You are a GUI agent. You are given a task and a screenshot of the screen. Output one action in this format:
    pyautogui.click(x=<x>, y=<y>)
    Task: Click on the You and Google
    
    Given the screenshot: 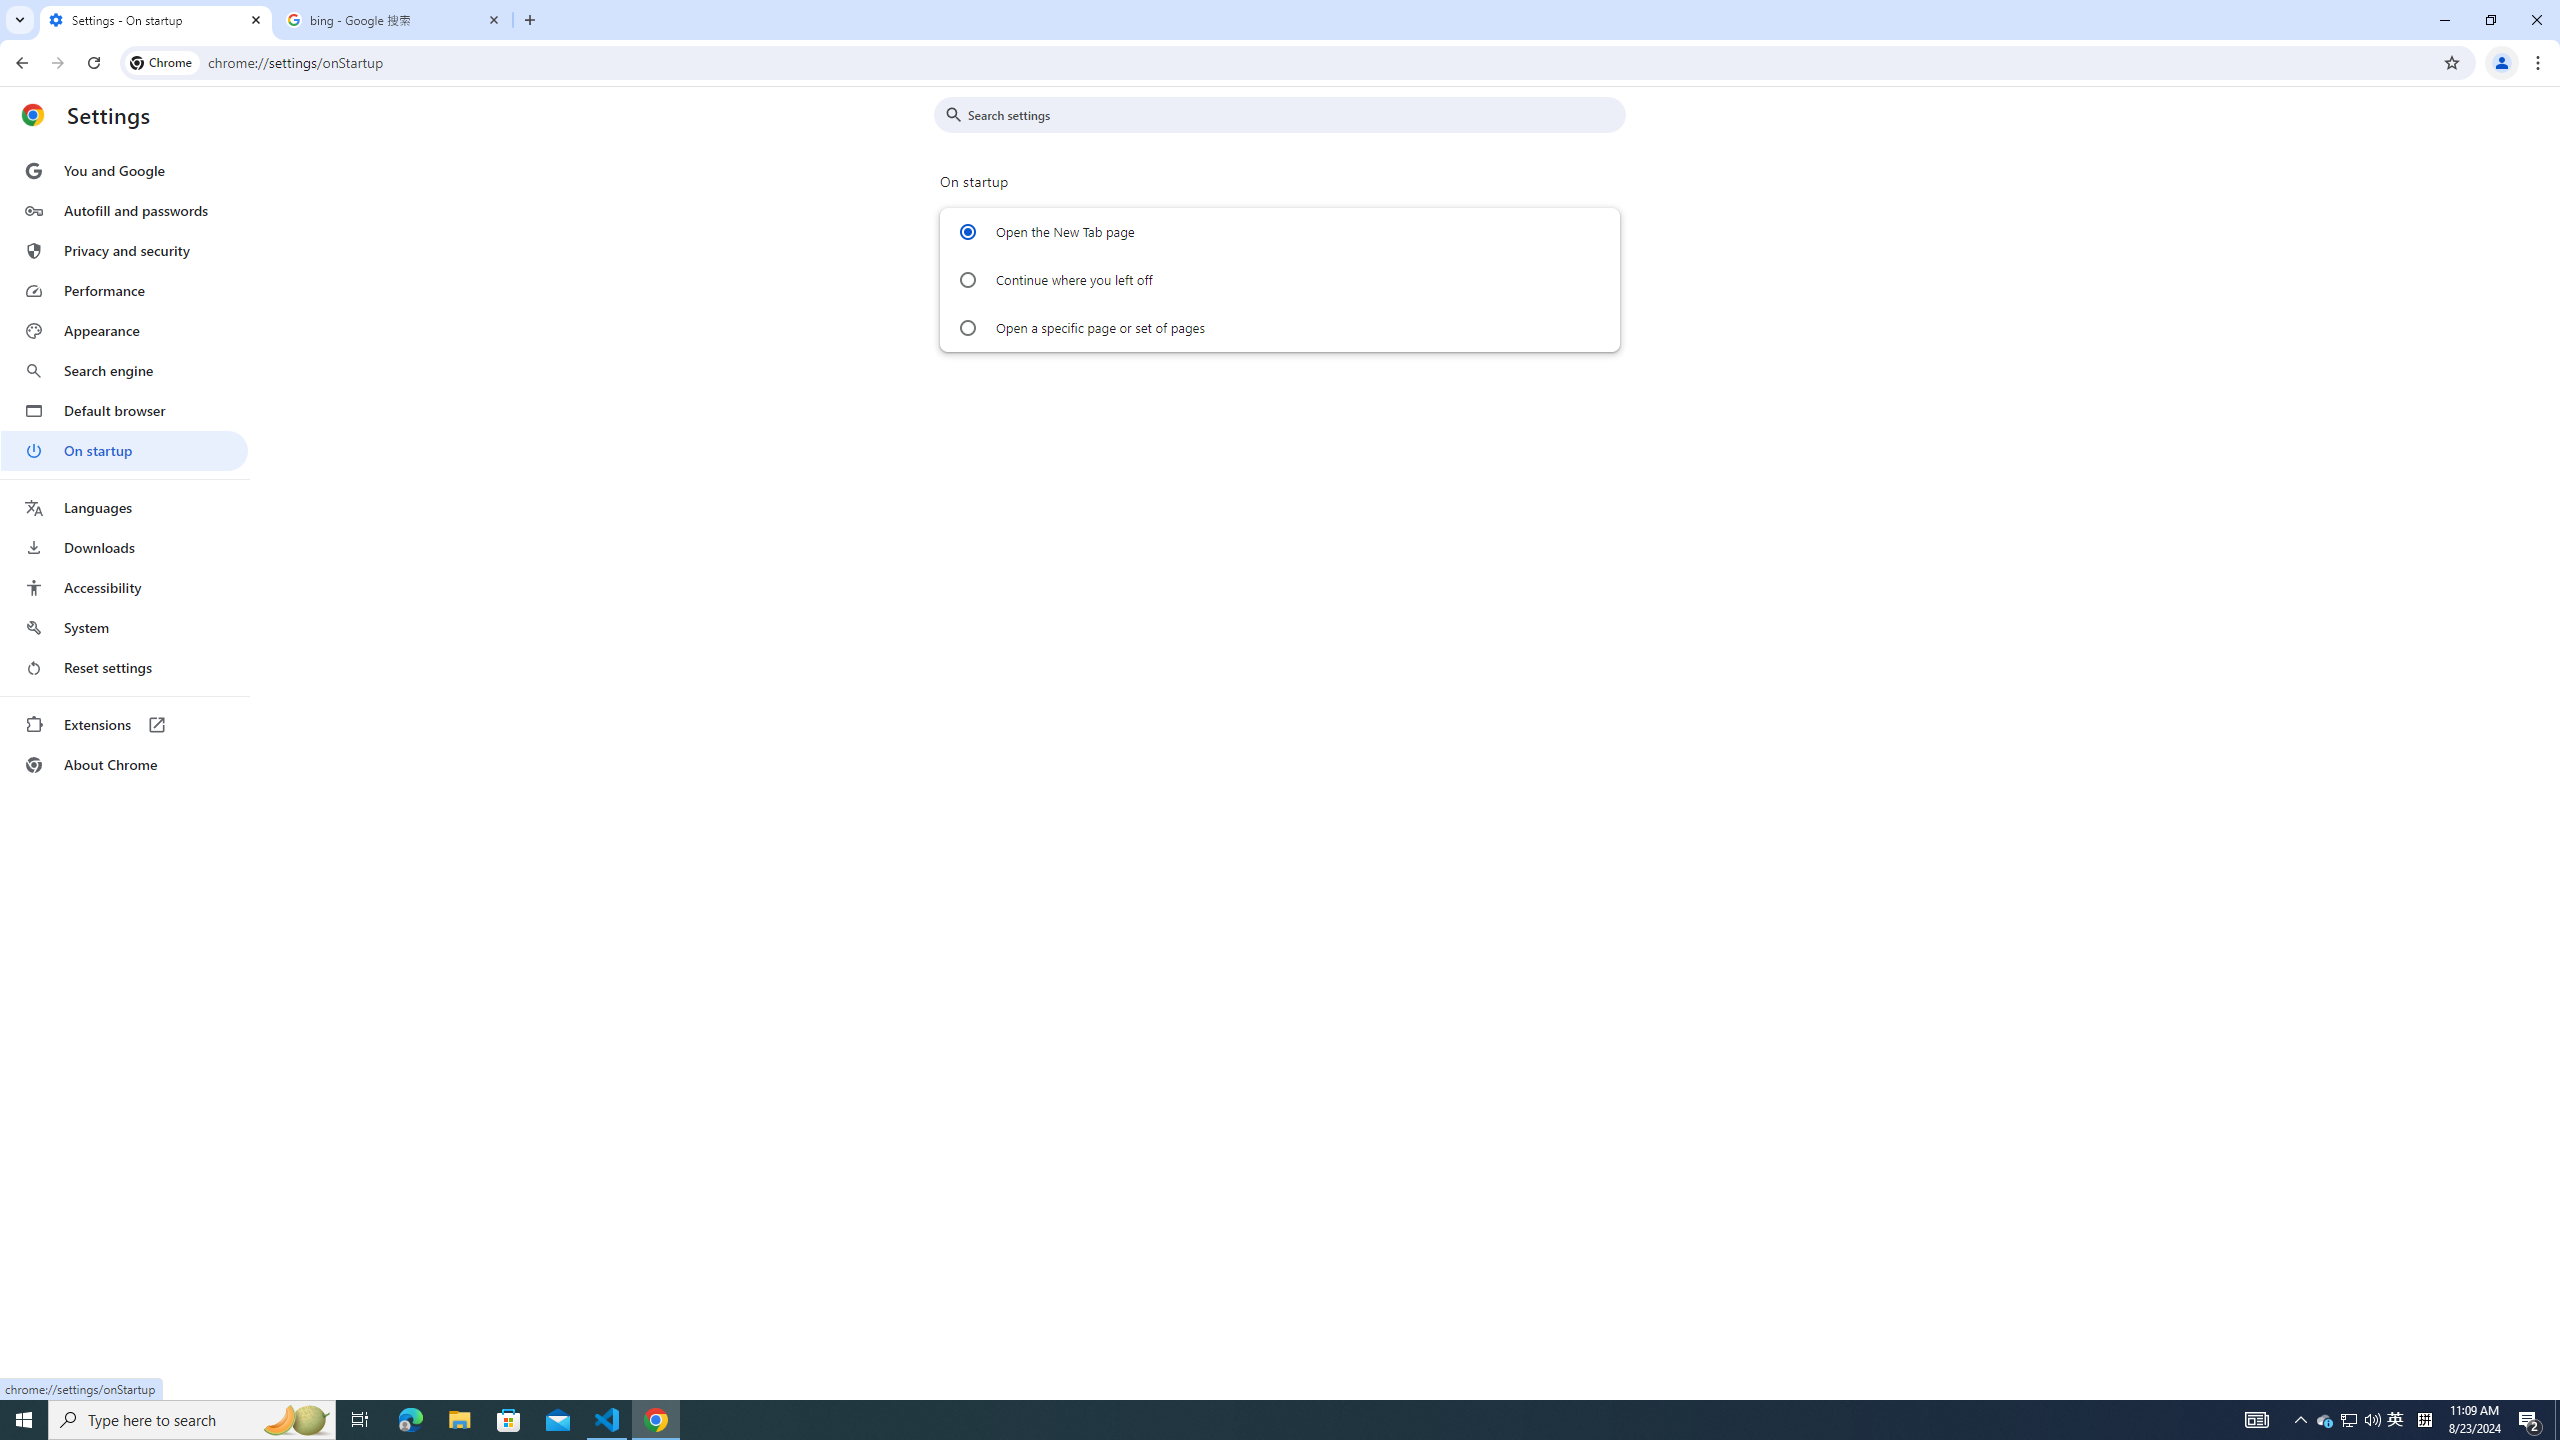 What is the action you would take?
    pyautogui.click(x=124, y=171)
    